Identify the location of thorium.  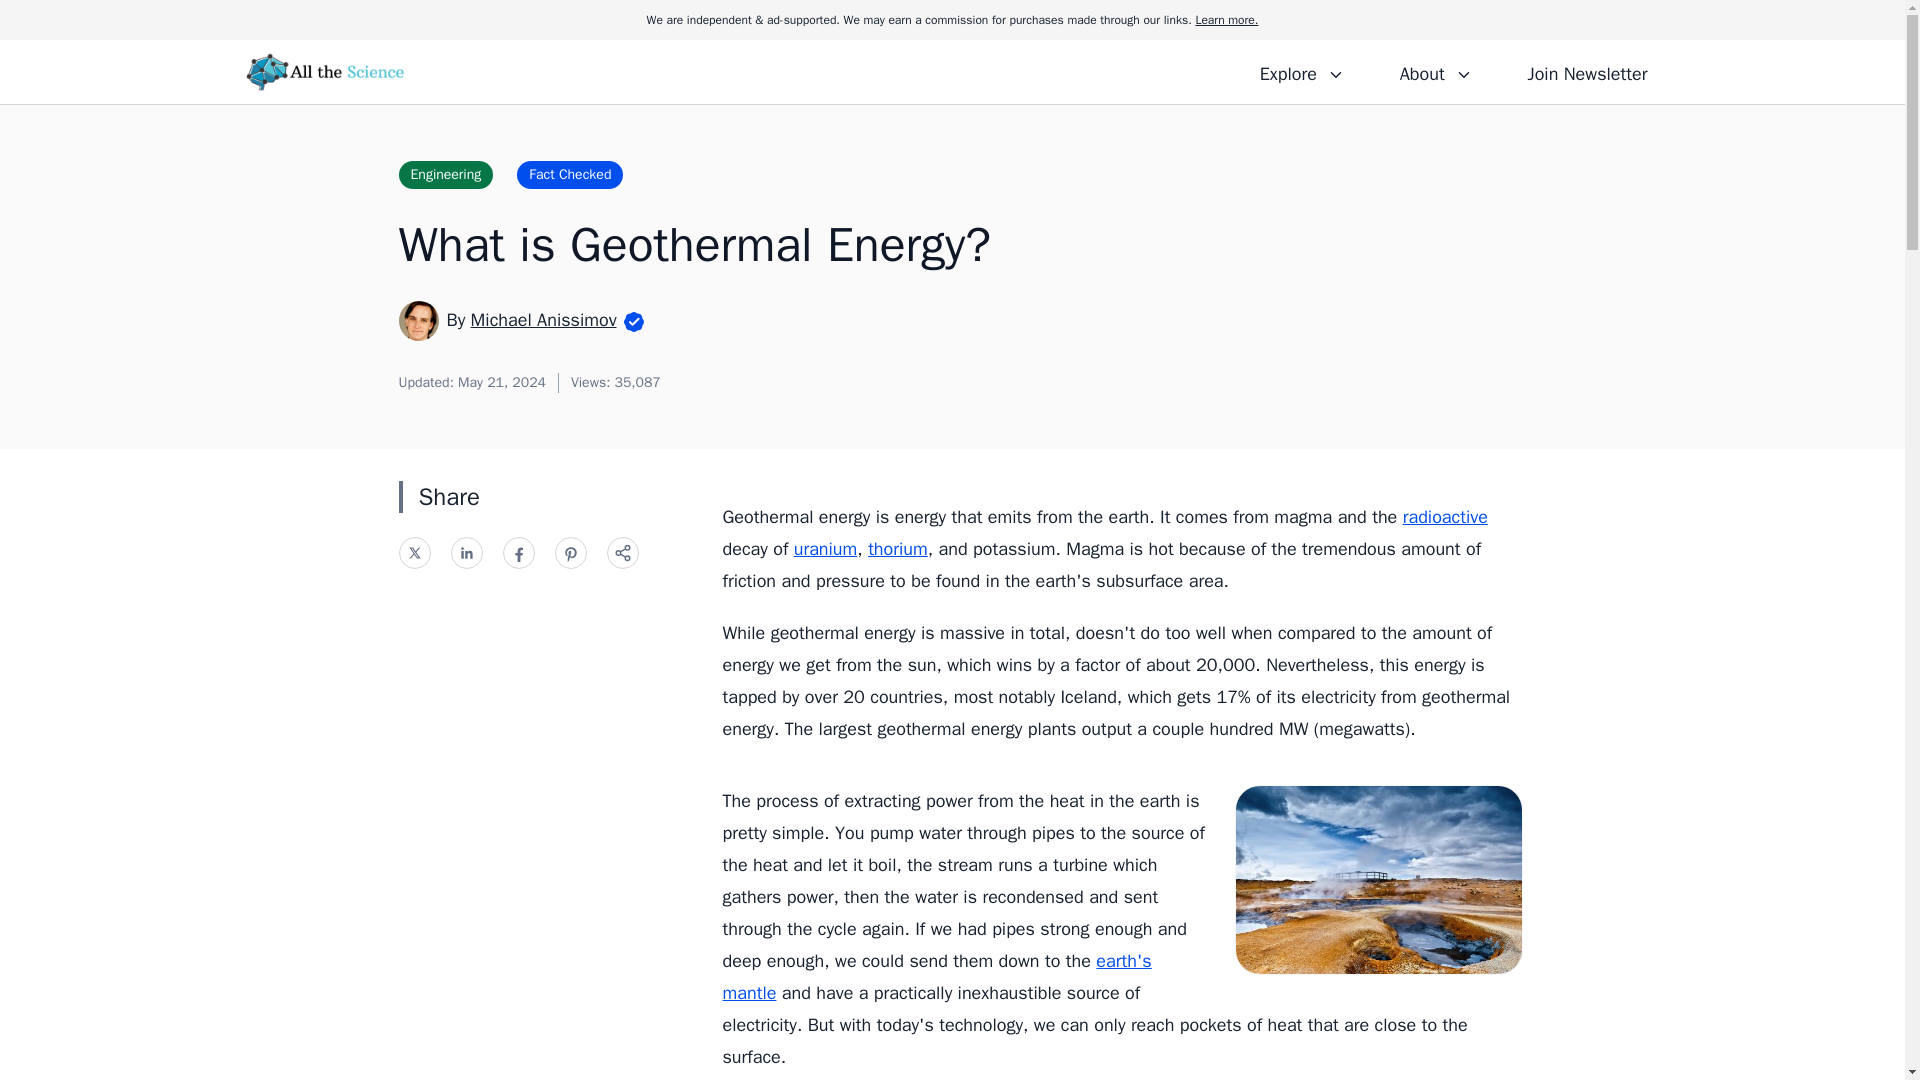
(897, 548).